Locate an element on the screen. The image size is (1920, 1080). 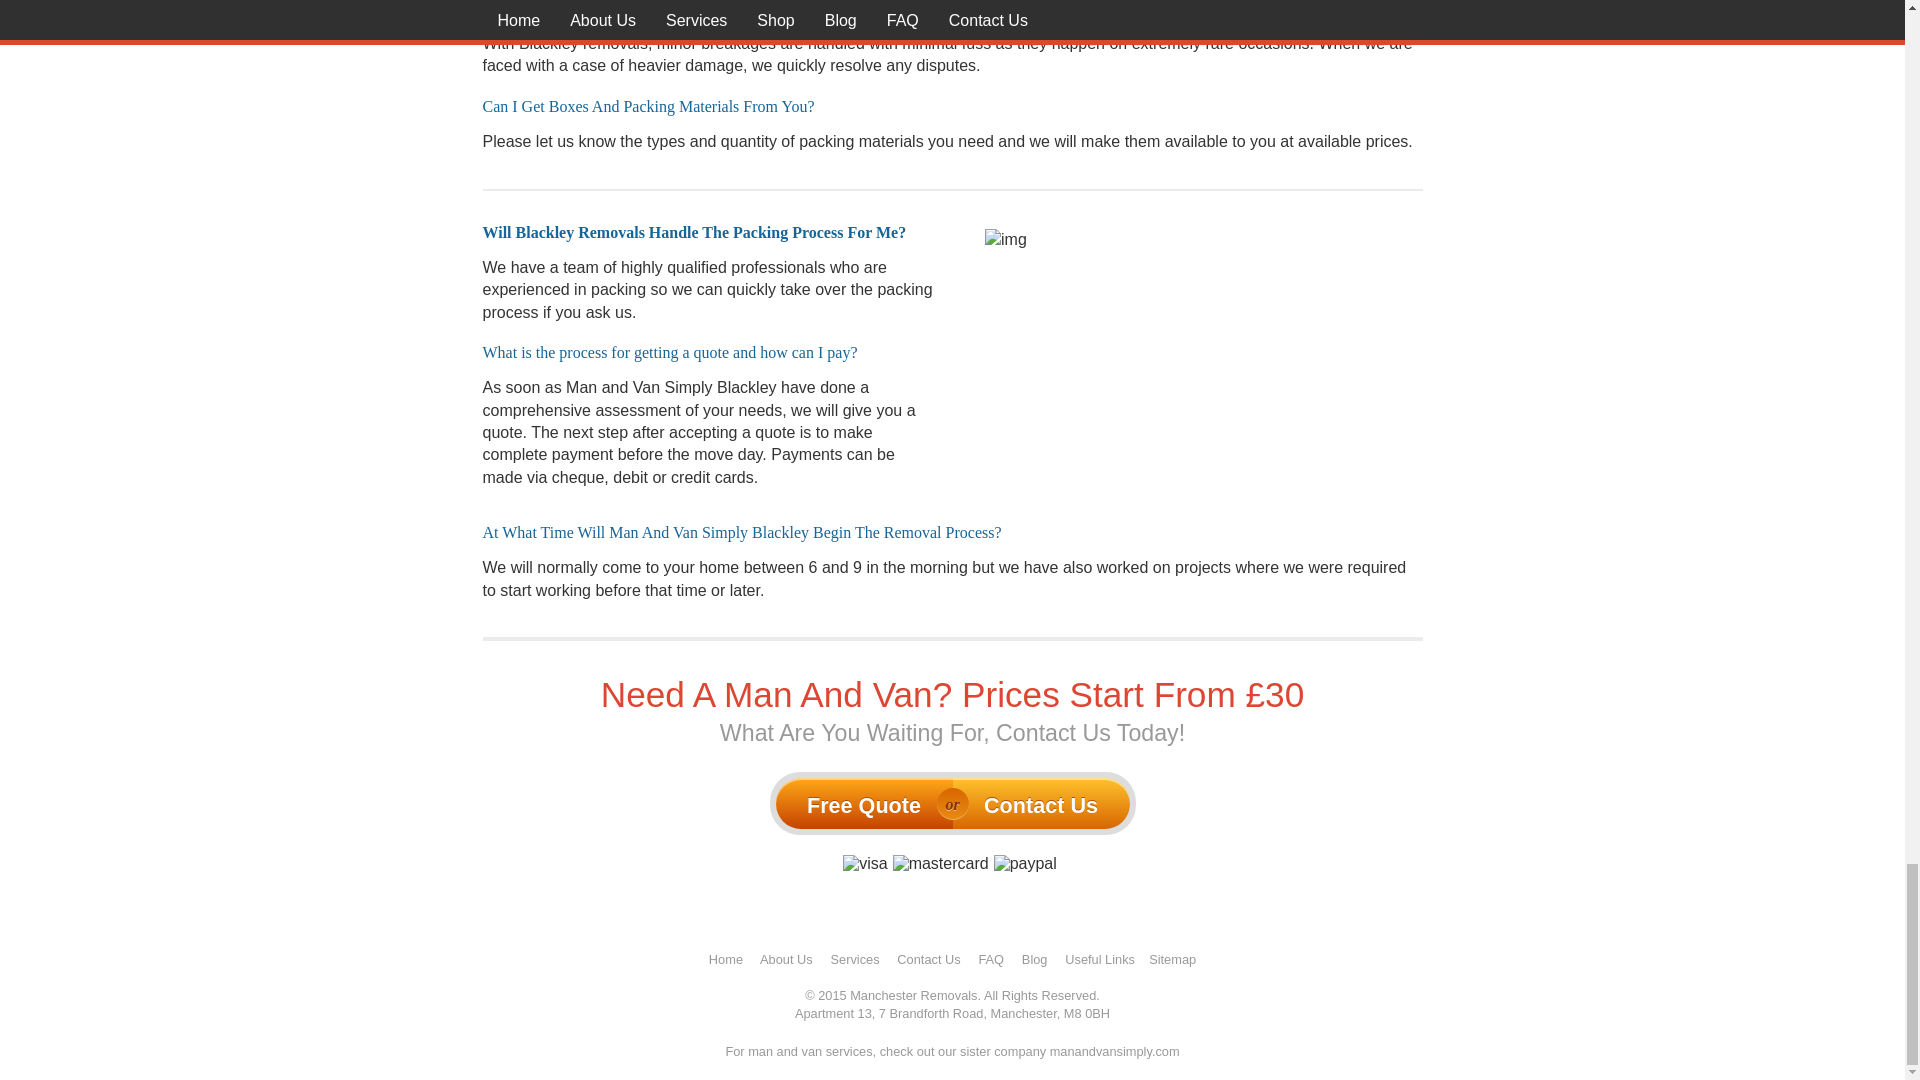
Contact Us is located at coordinates (928, 958).